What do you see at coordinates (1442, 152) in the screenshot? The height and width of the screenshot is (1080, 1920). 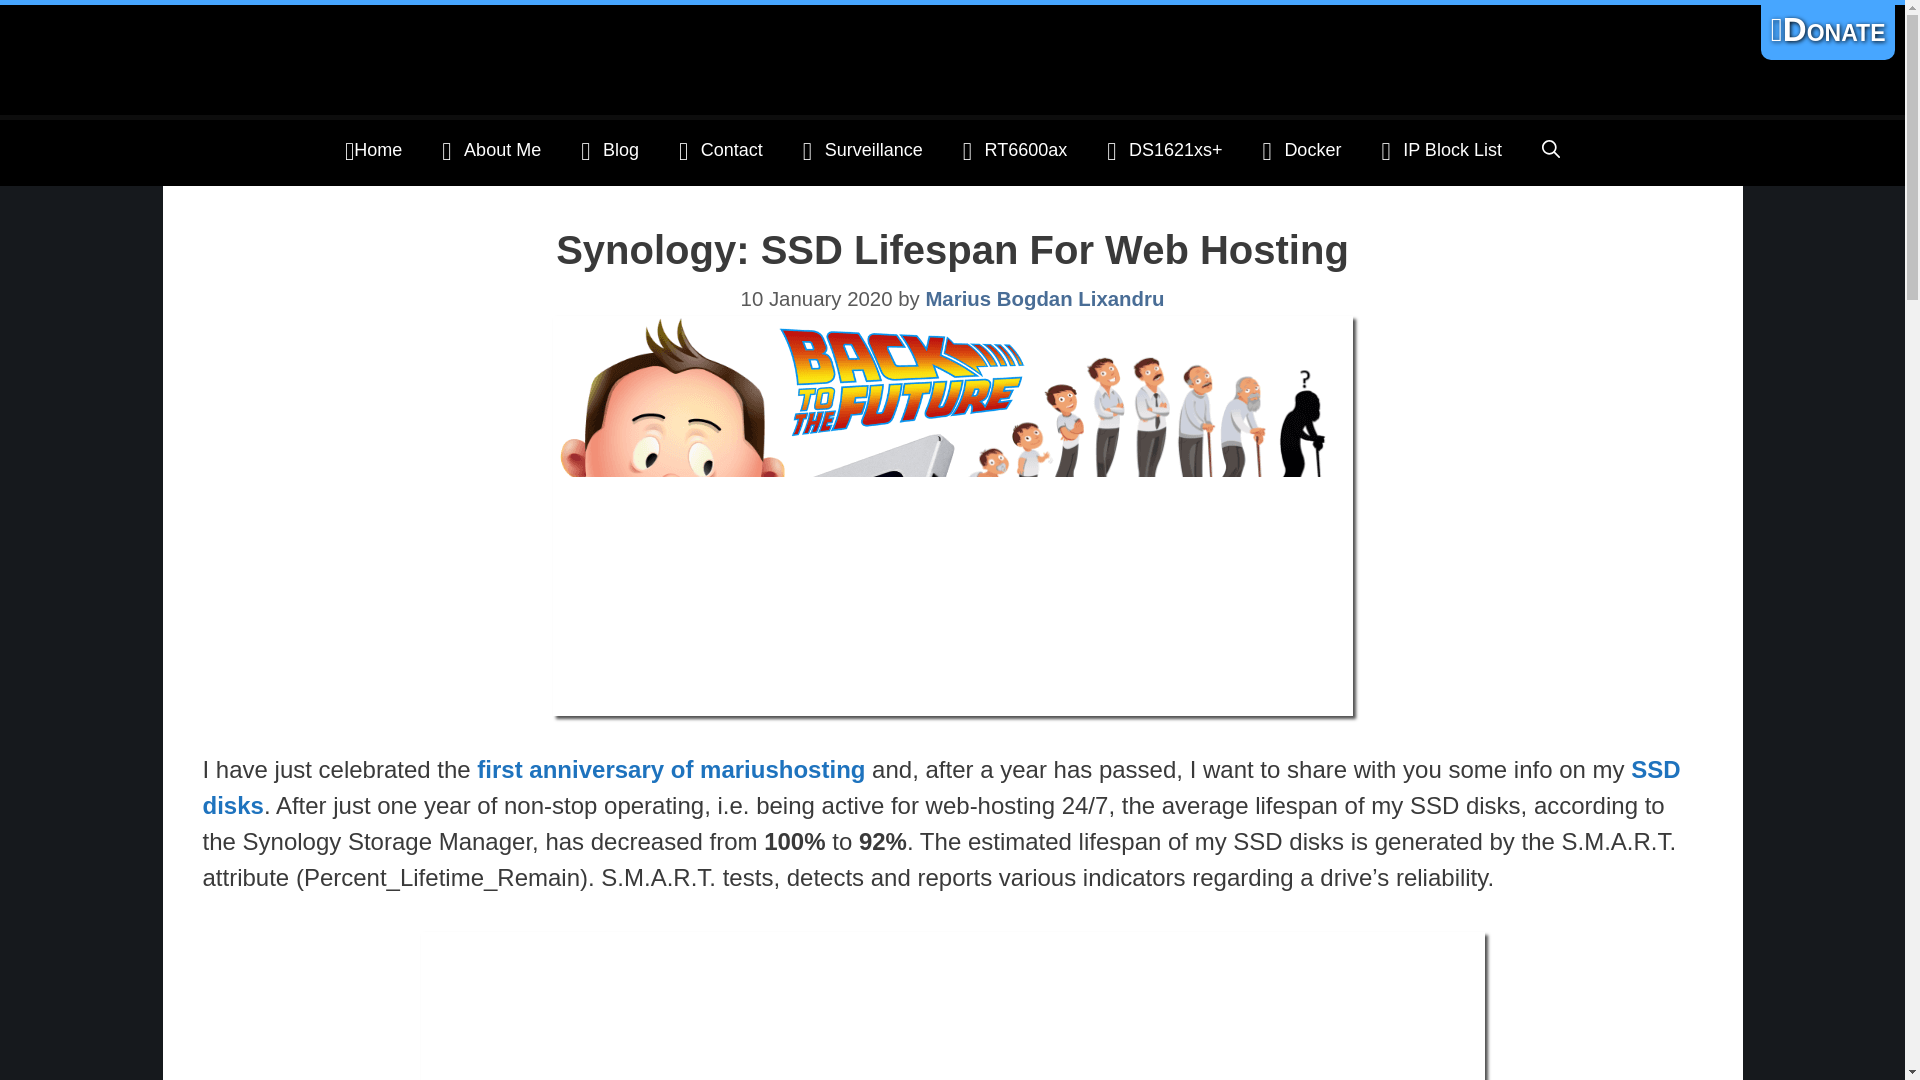 I see `IP Block List` at bounding box center [1442, 152].